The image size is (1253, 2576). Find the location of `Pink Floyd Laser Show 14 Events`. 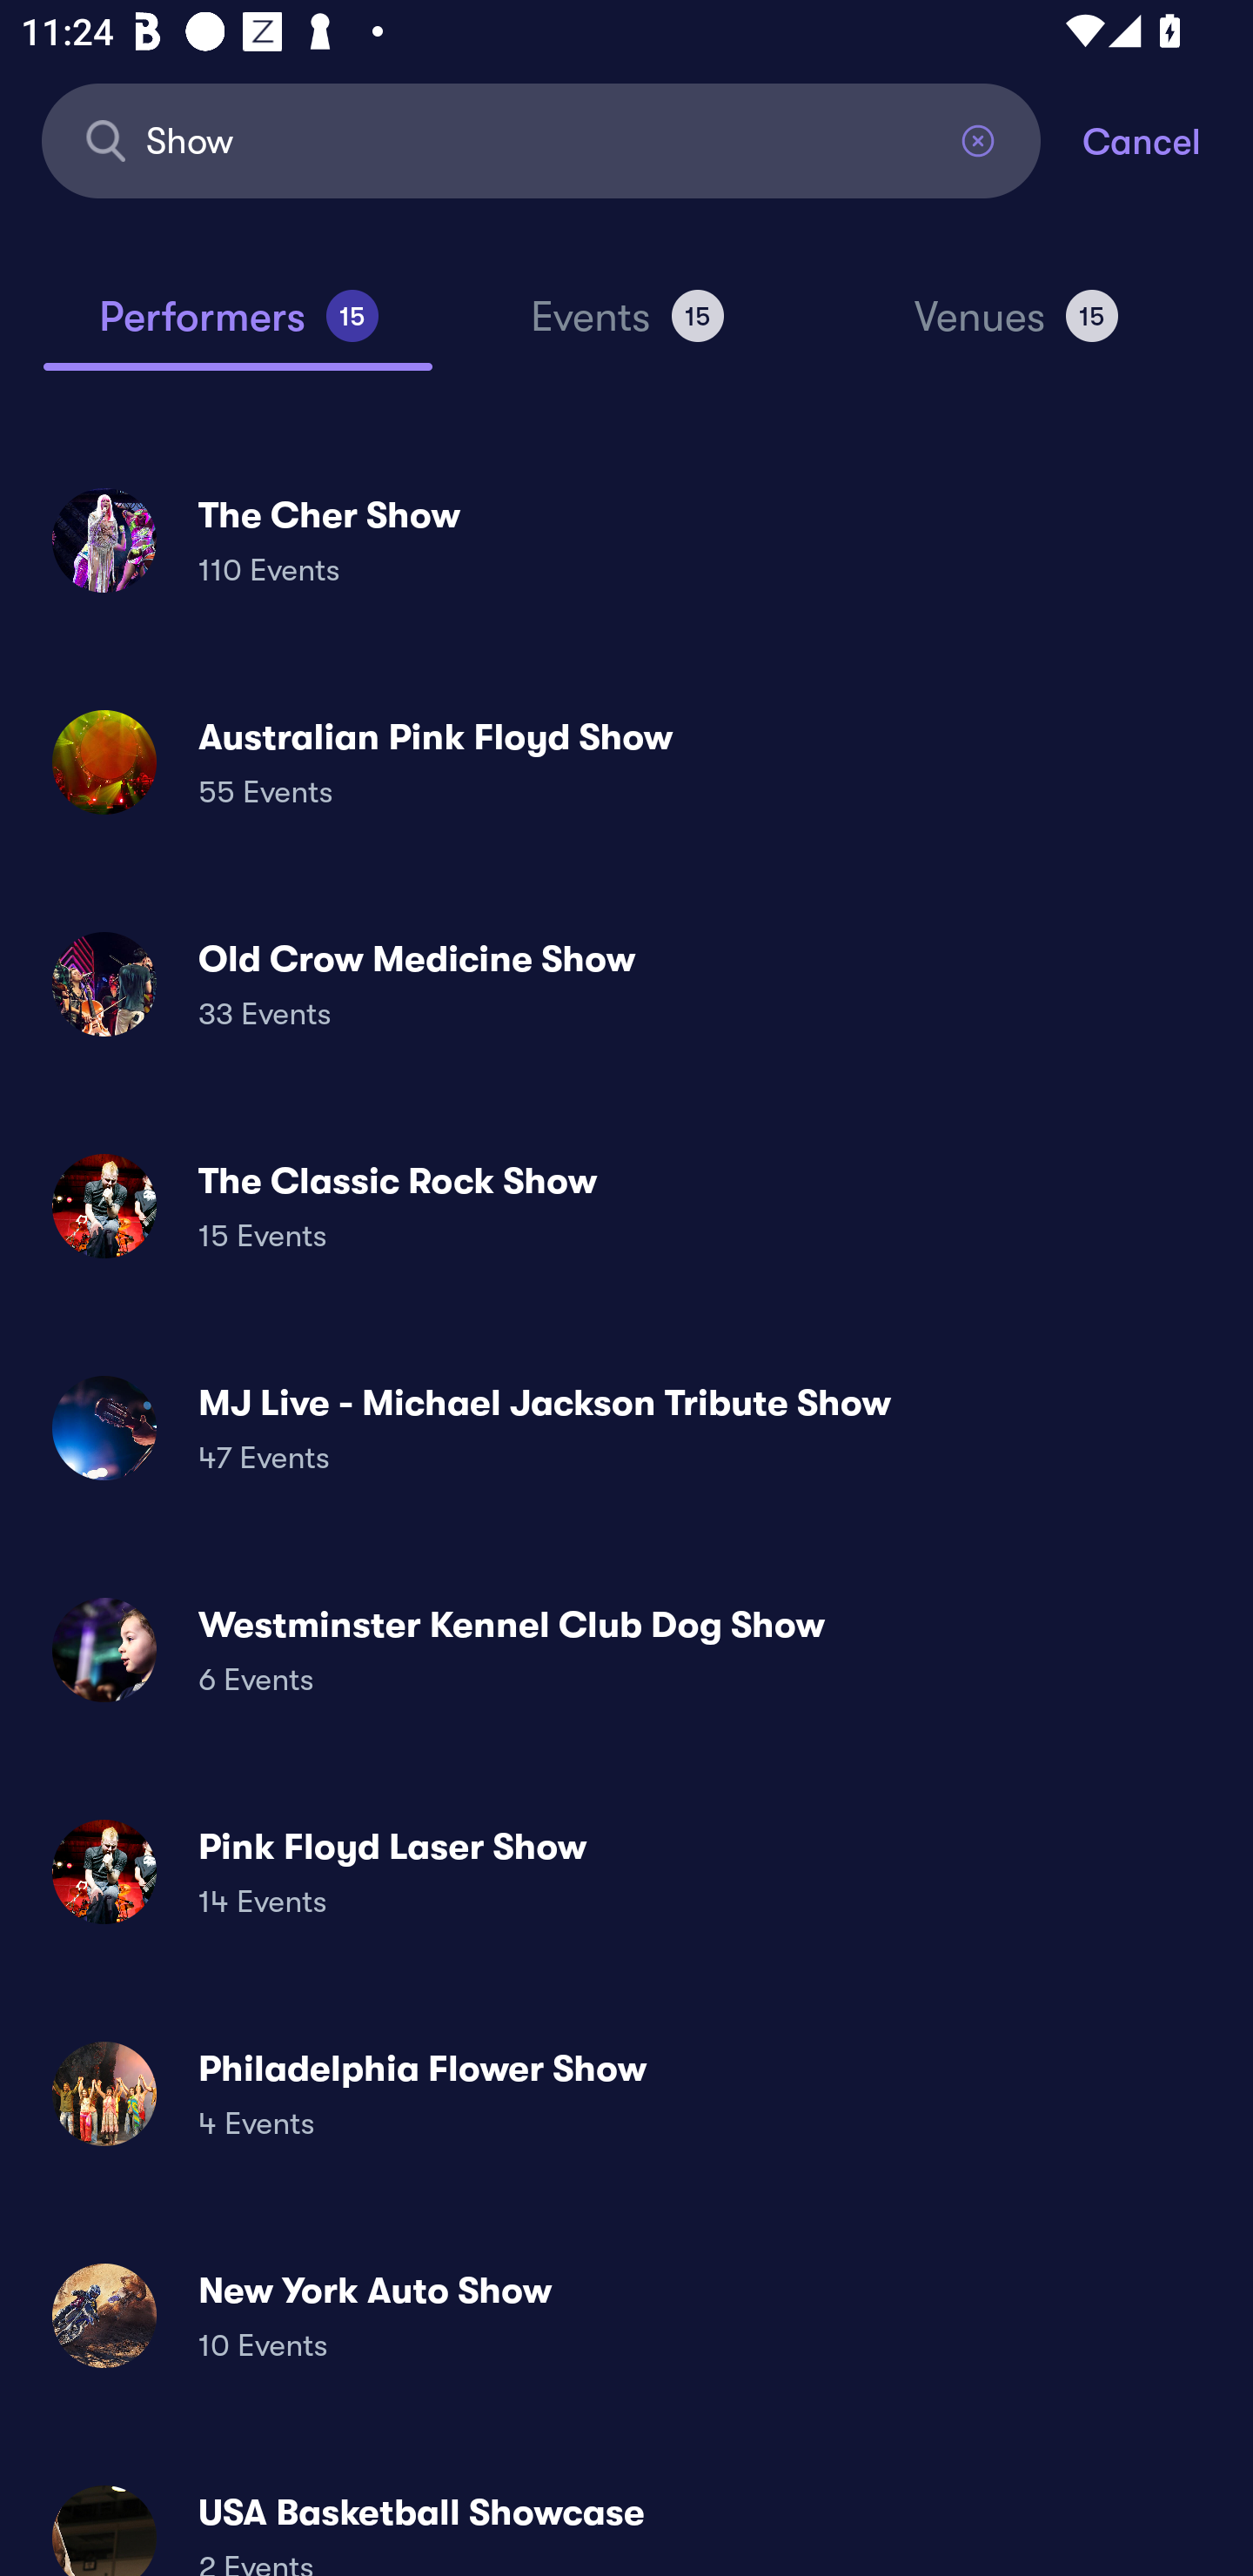

Pink Floyd Laser Show 14 Events is located at coordinates (626, 1871).